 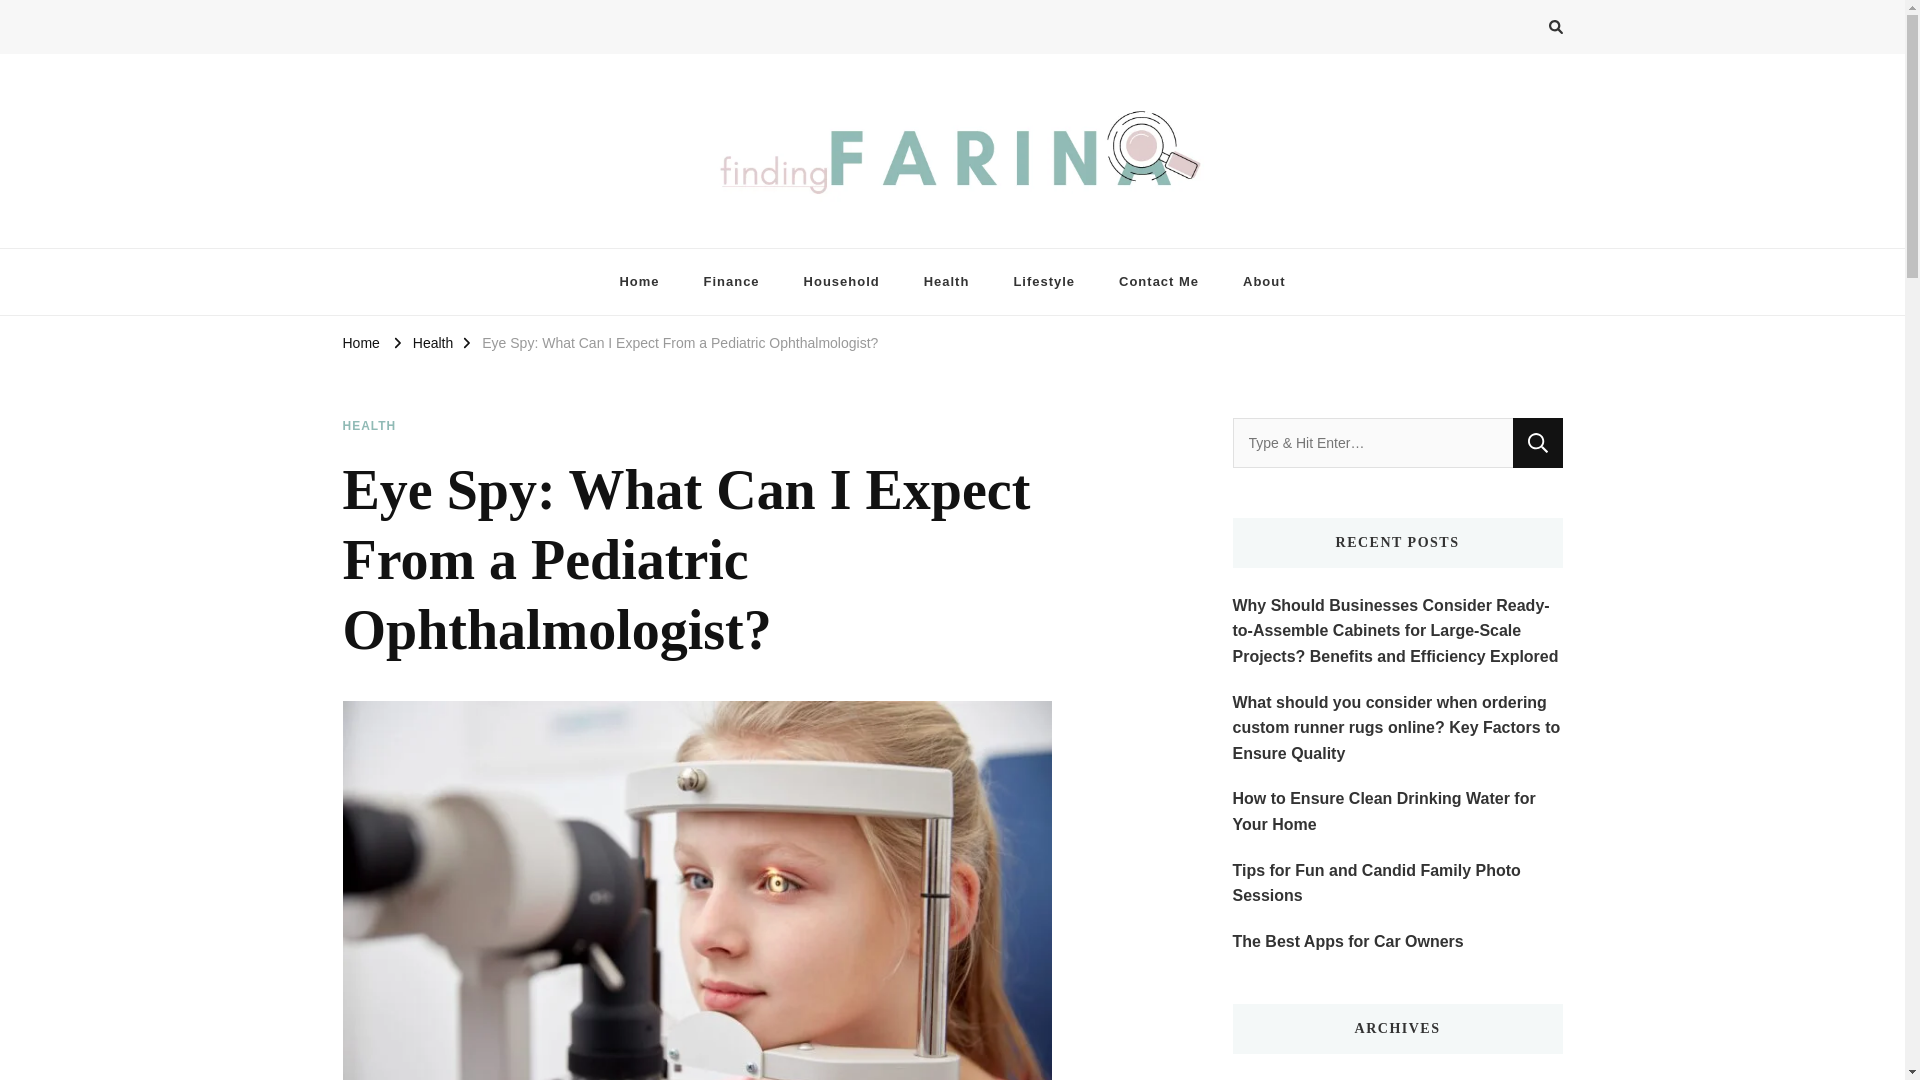 What do you see at coordinates (368, 426) in the screenshot?
I see `HEALTH` at bounding box center [368, 426].